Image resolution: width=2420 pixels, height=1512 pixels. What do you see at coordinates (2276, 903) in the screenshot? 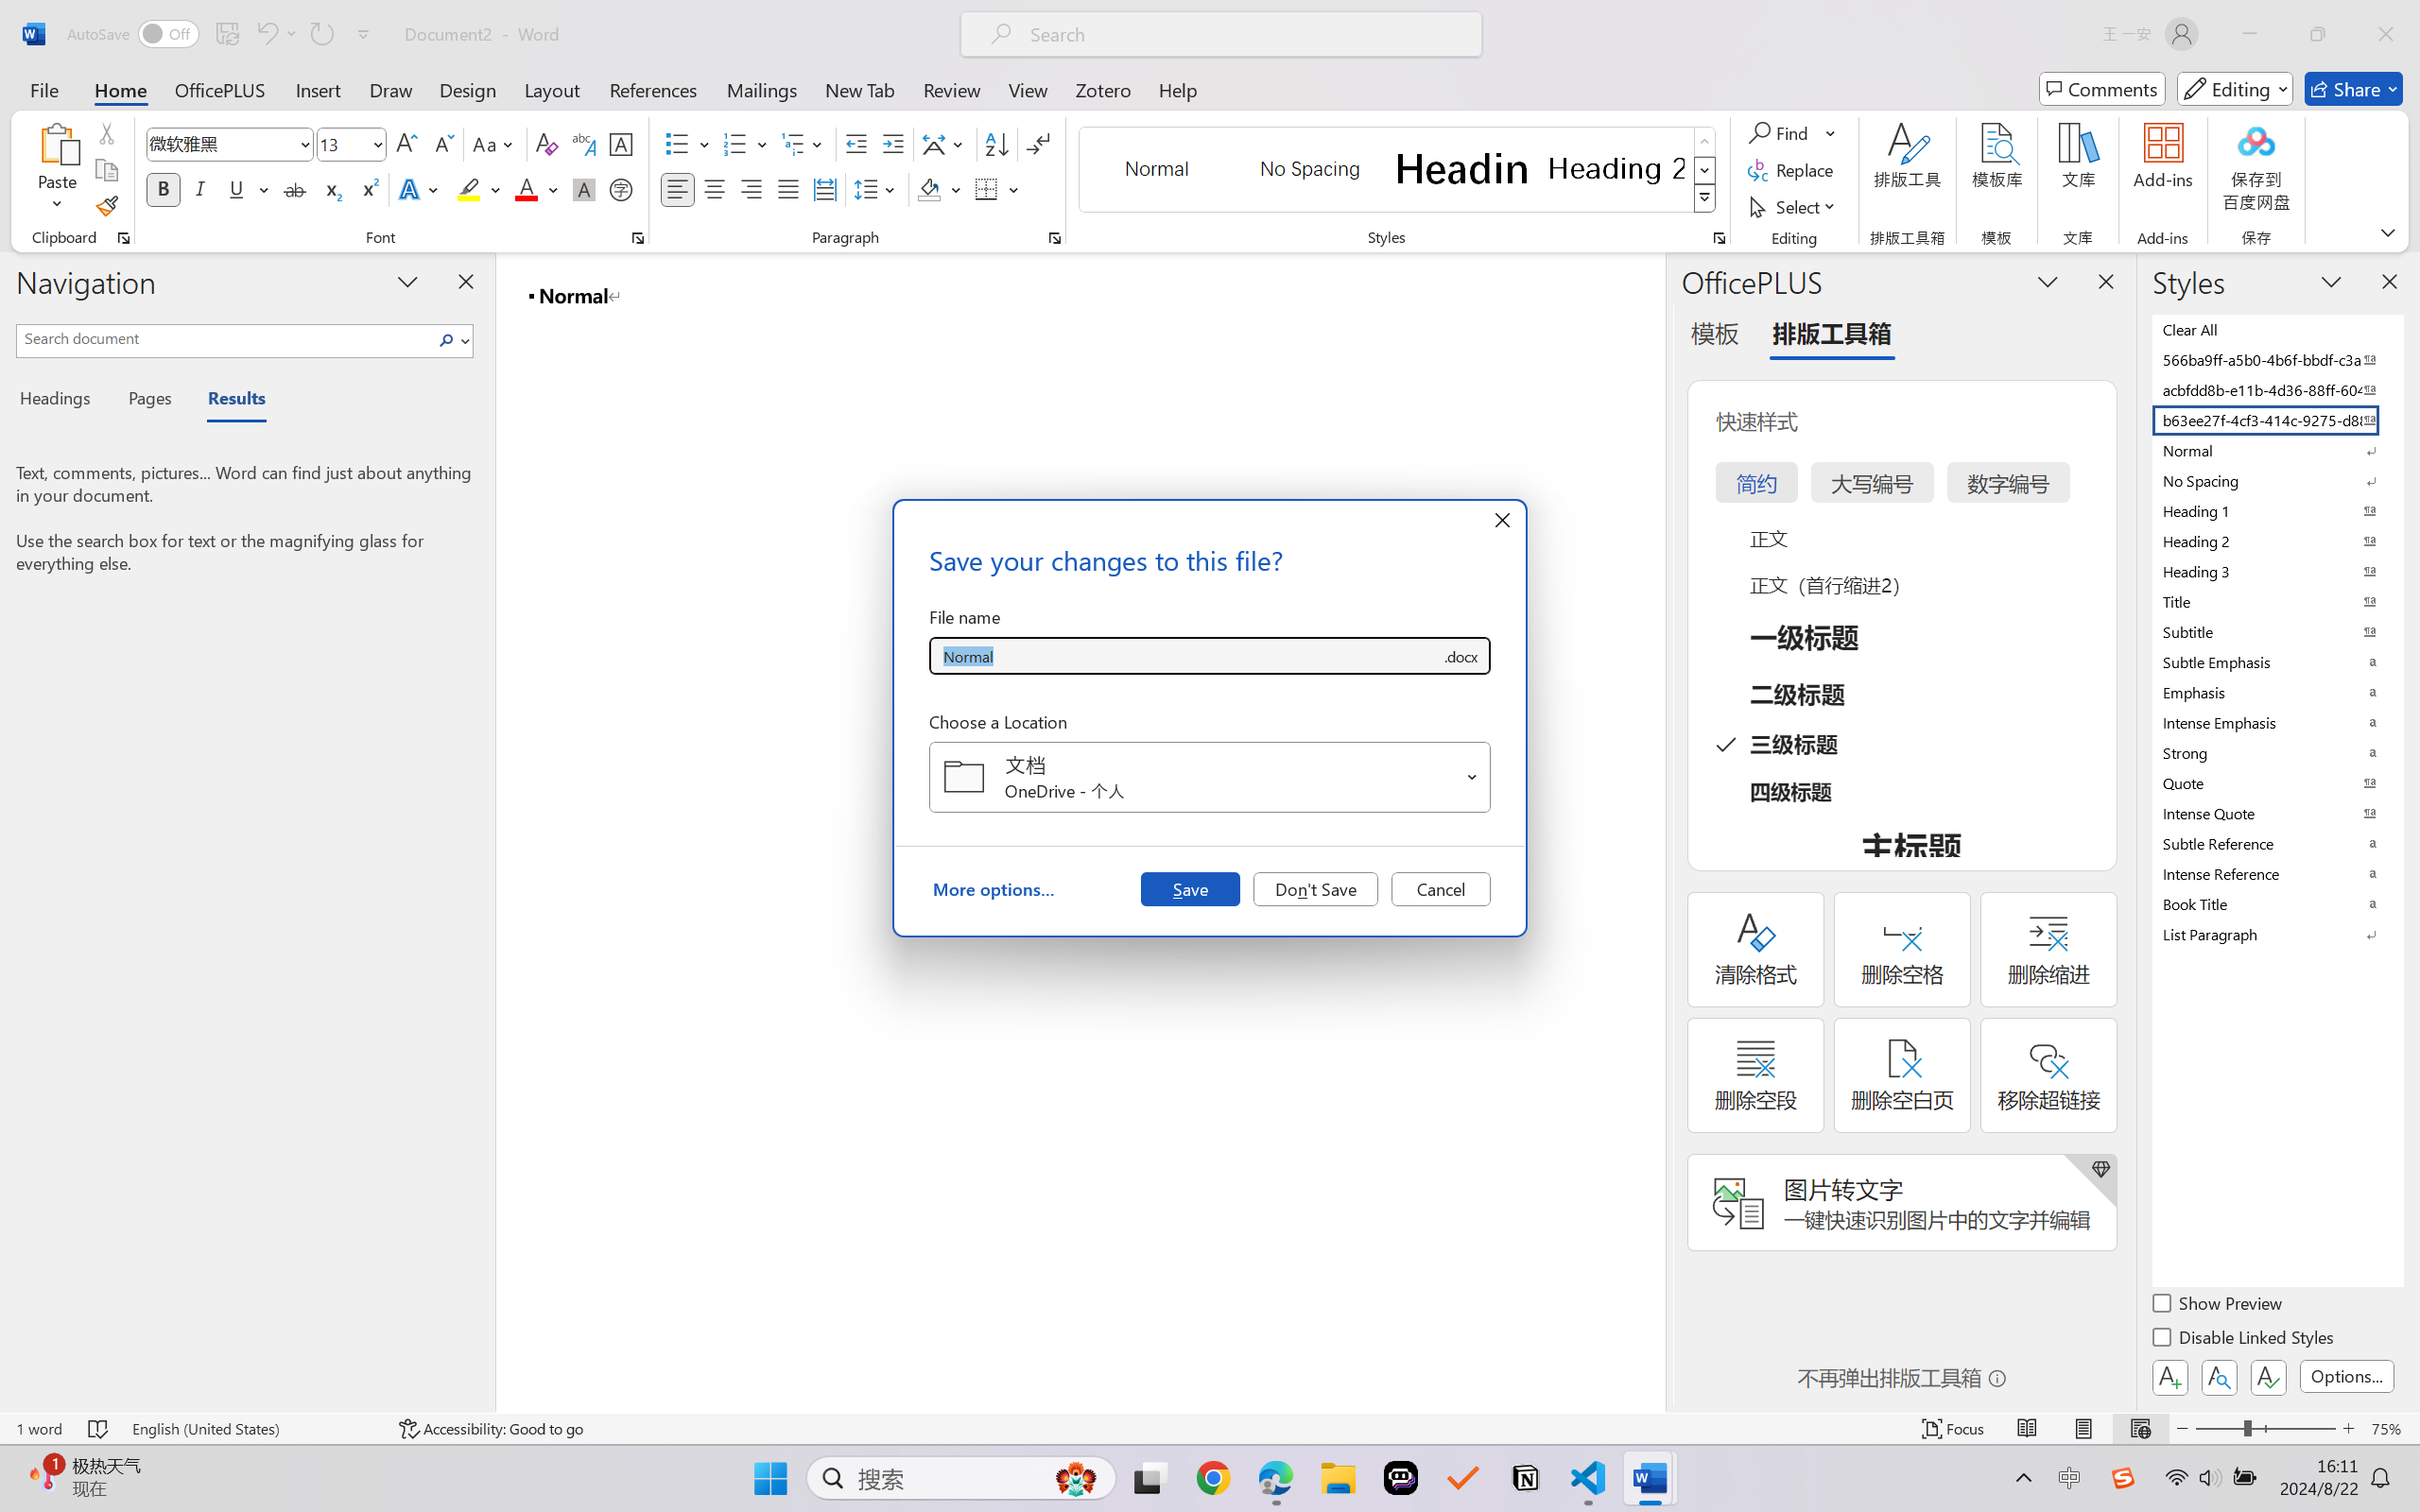
I see `Book Title` at bounding box center [2276, 903].